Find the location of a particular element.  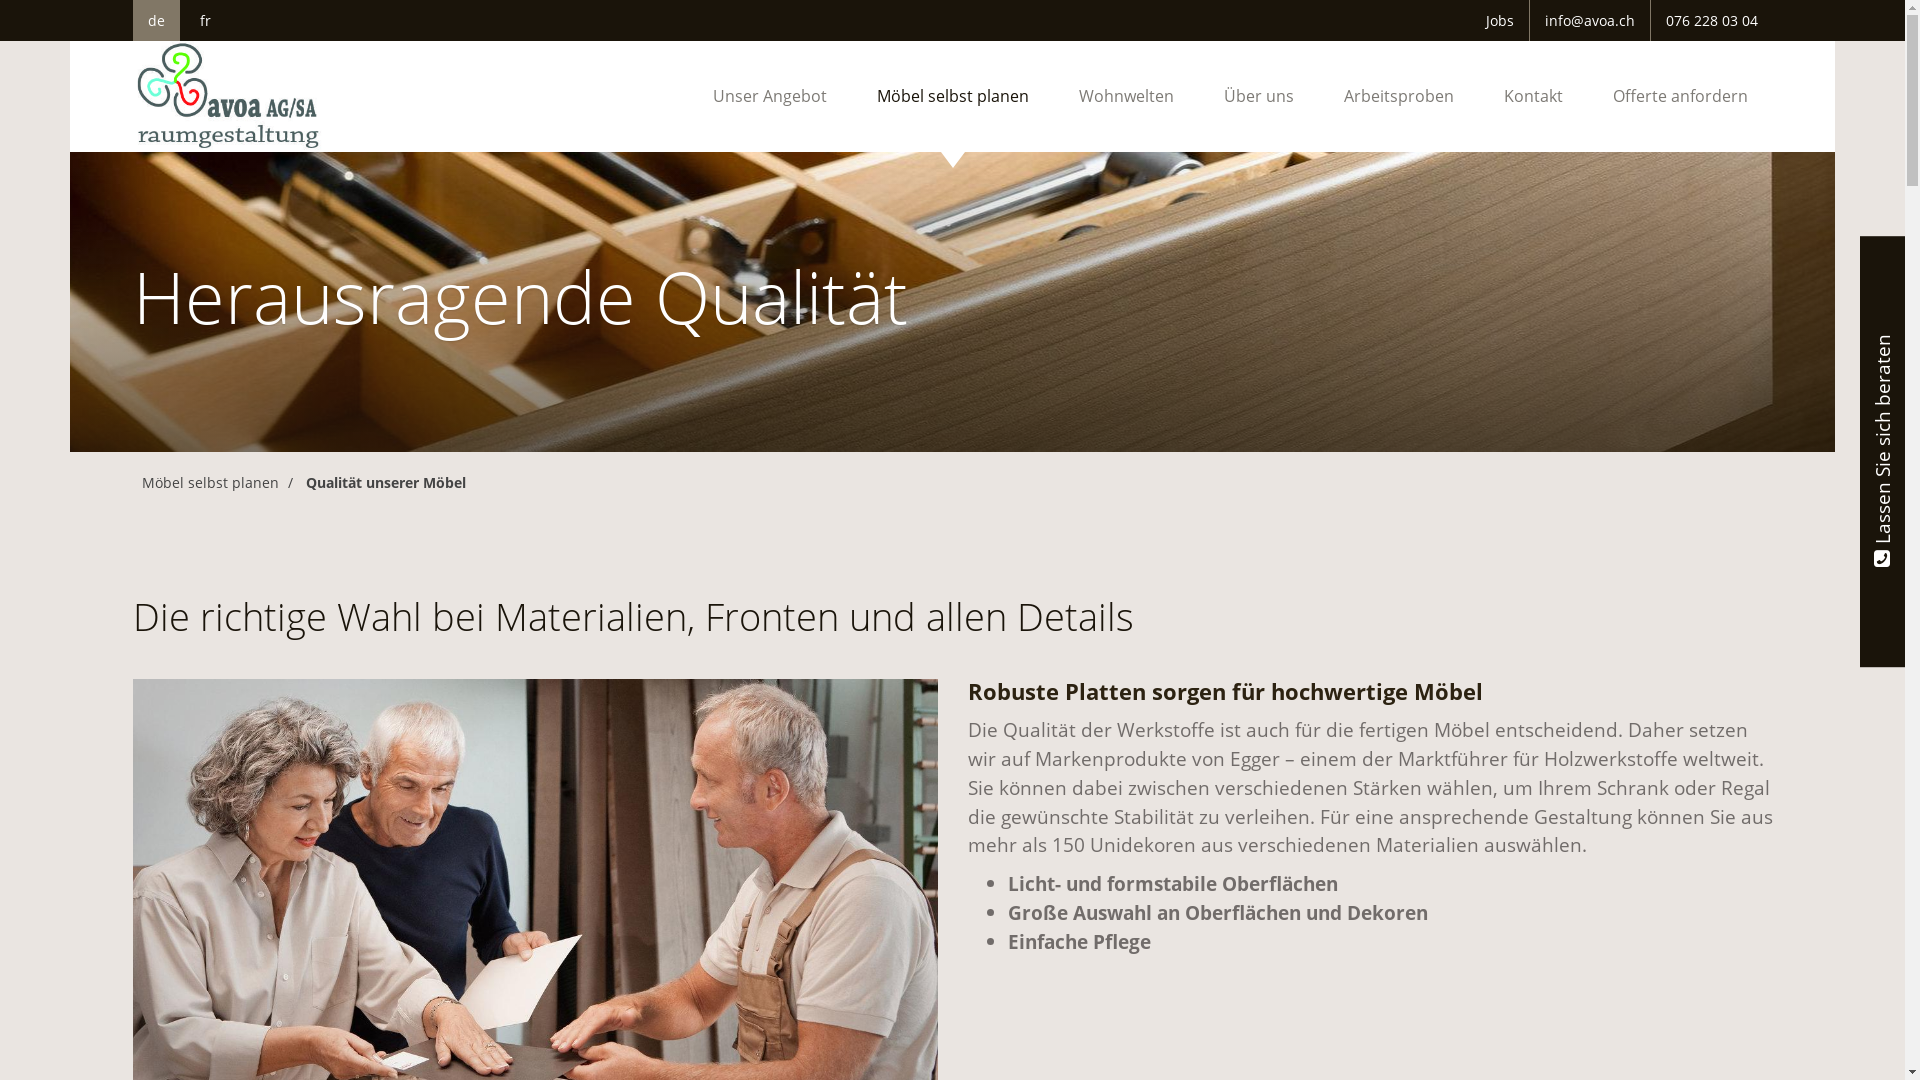

Offerte anfordern is located at coordinates (1680, 96).